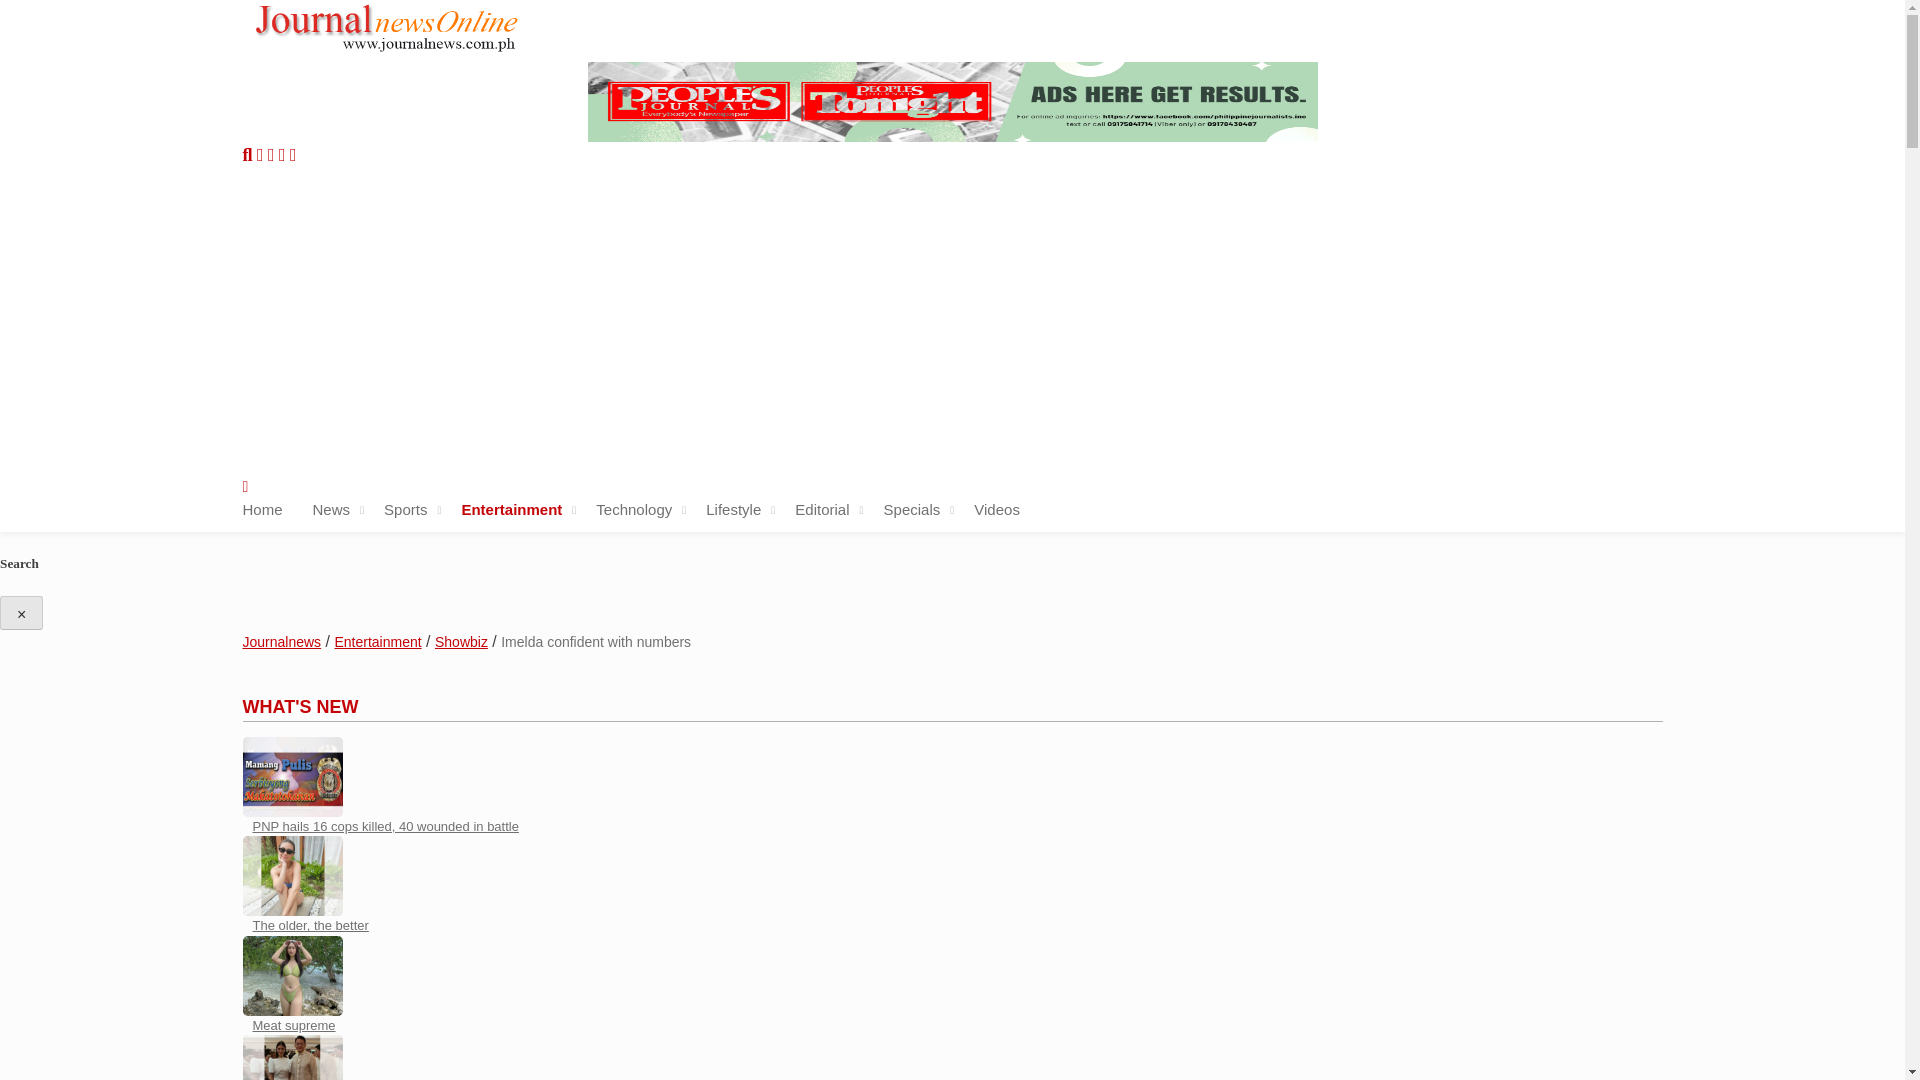 The height and width of the screenshot is (1080, 1920). I want to click on Specials, so click(912, 510).